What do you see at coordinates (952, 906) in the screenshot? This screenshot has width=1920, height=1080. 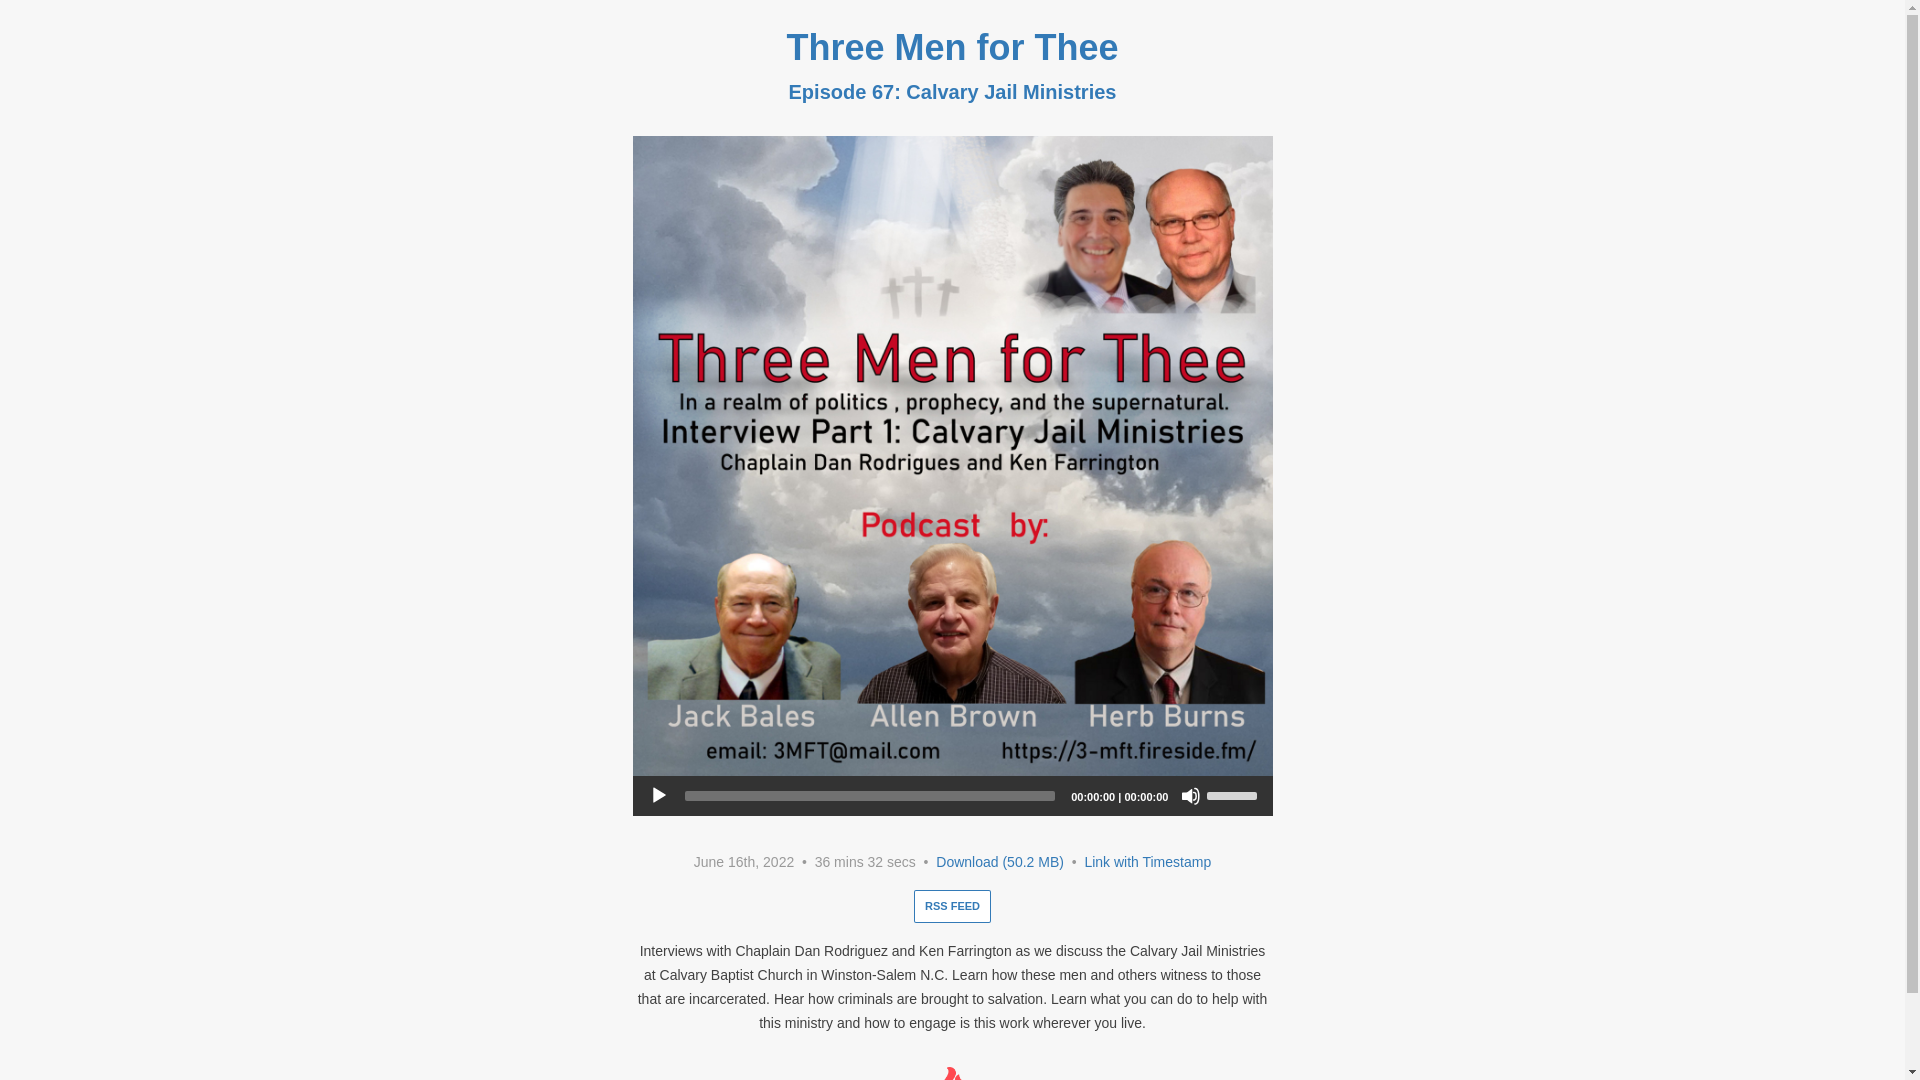 I see `RSS FEED` at bounding box center [952, 906].